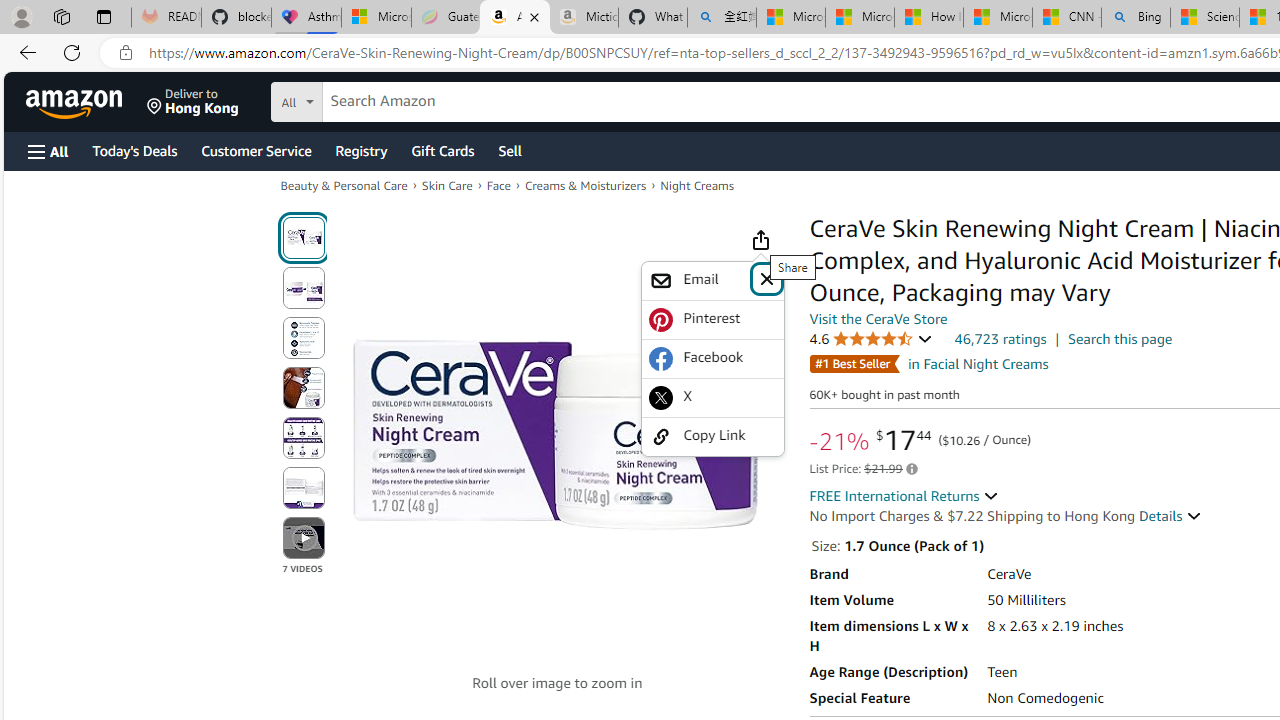  Describe the element at coordinates (712, 397) in the screenshot. I see `X` at that location.